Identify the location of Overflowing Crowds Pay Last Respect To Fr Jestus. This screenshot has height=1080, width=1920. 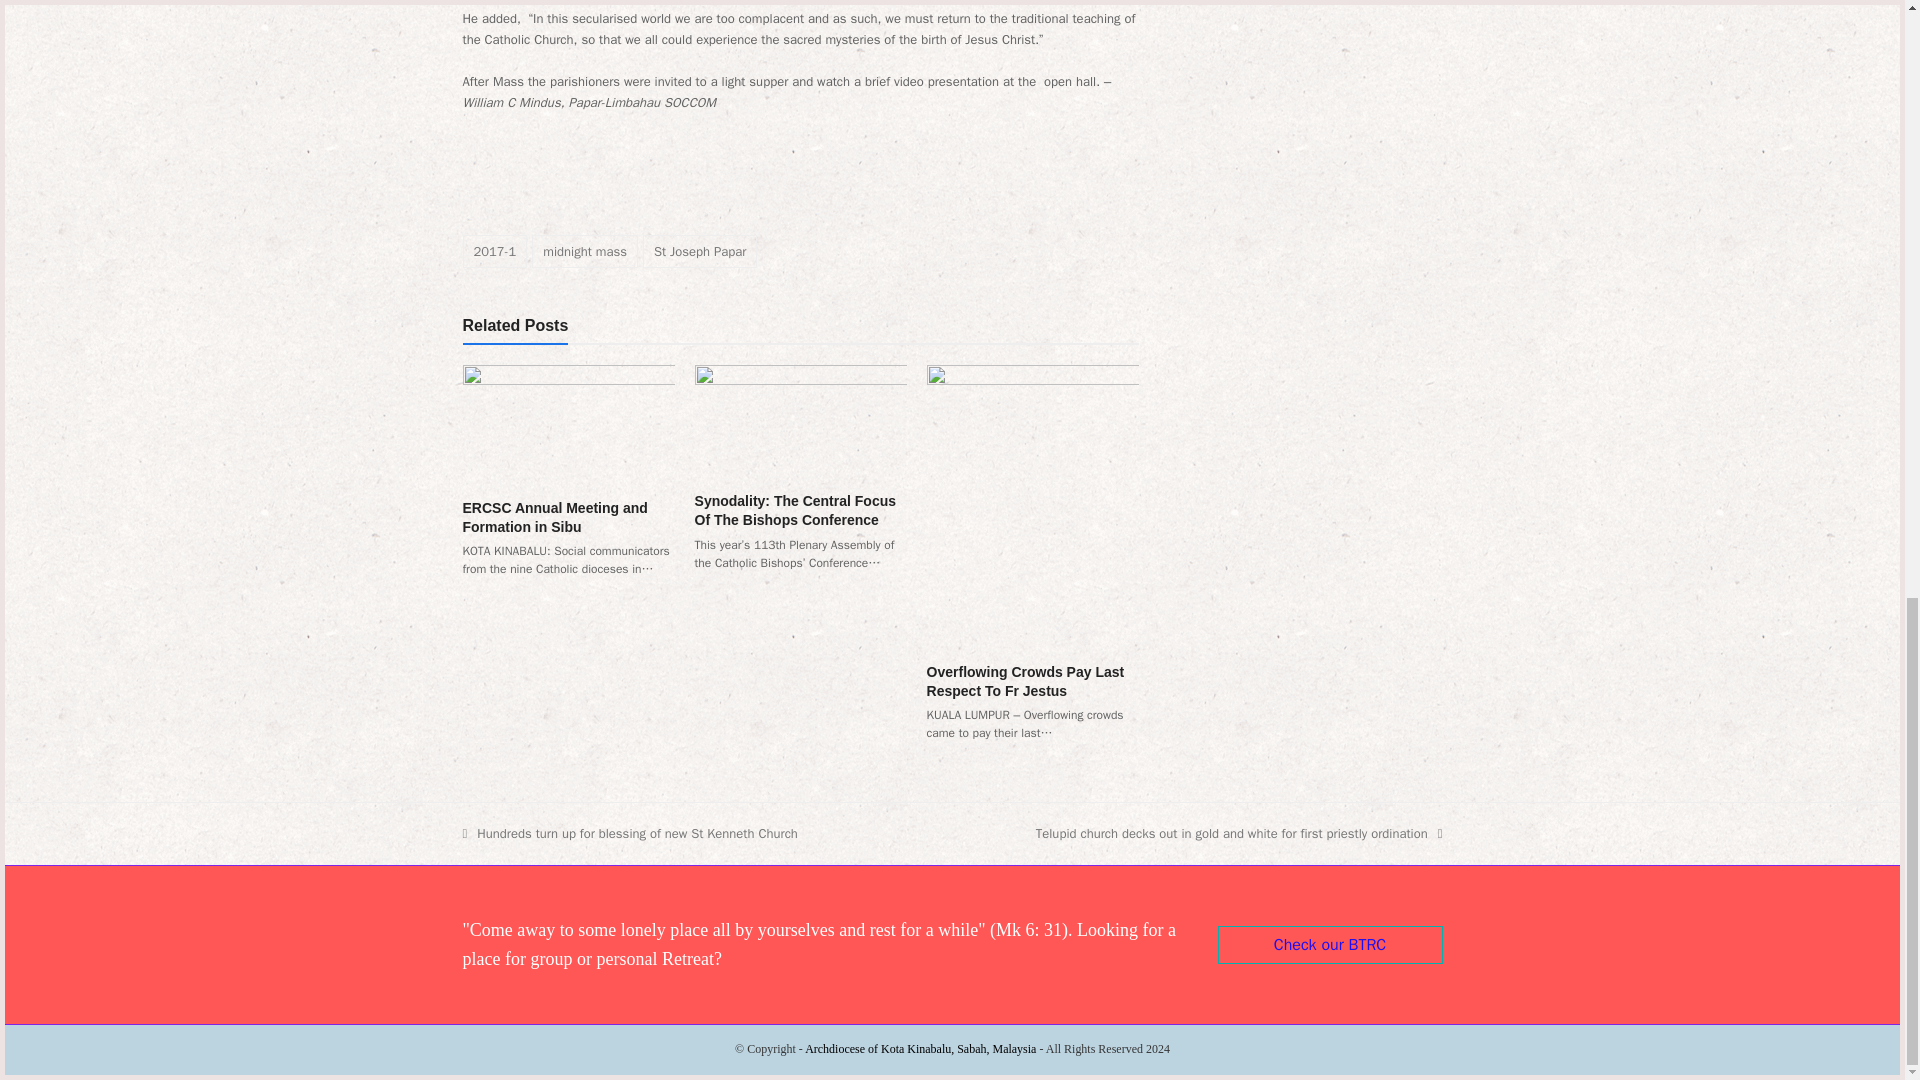
(1032, 505).